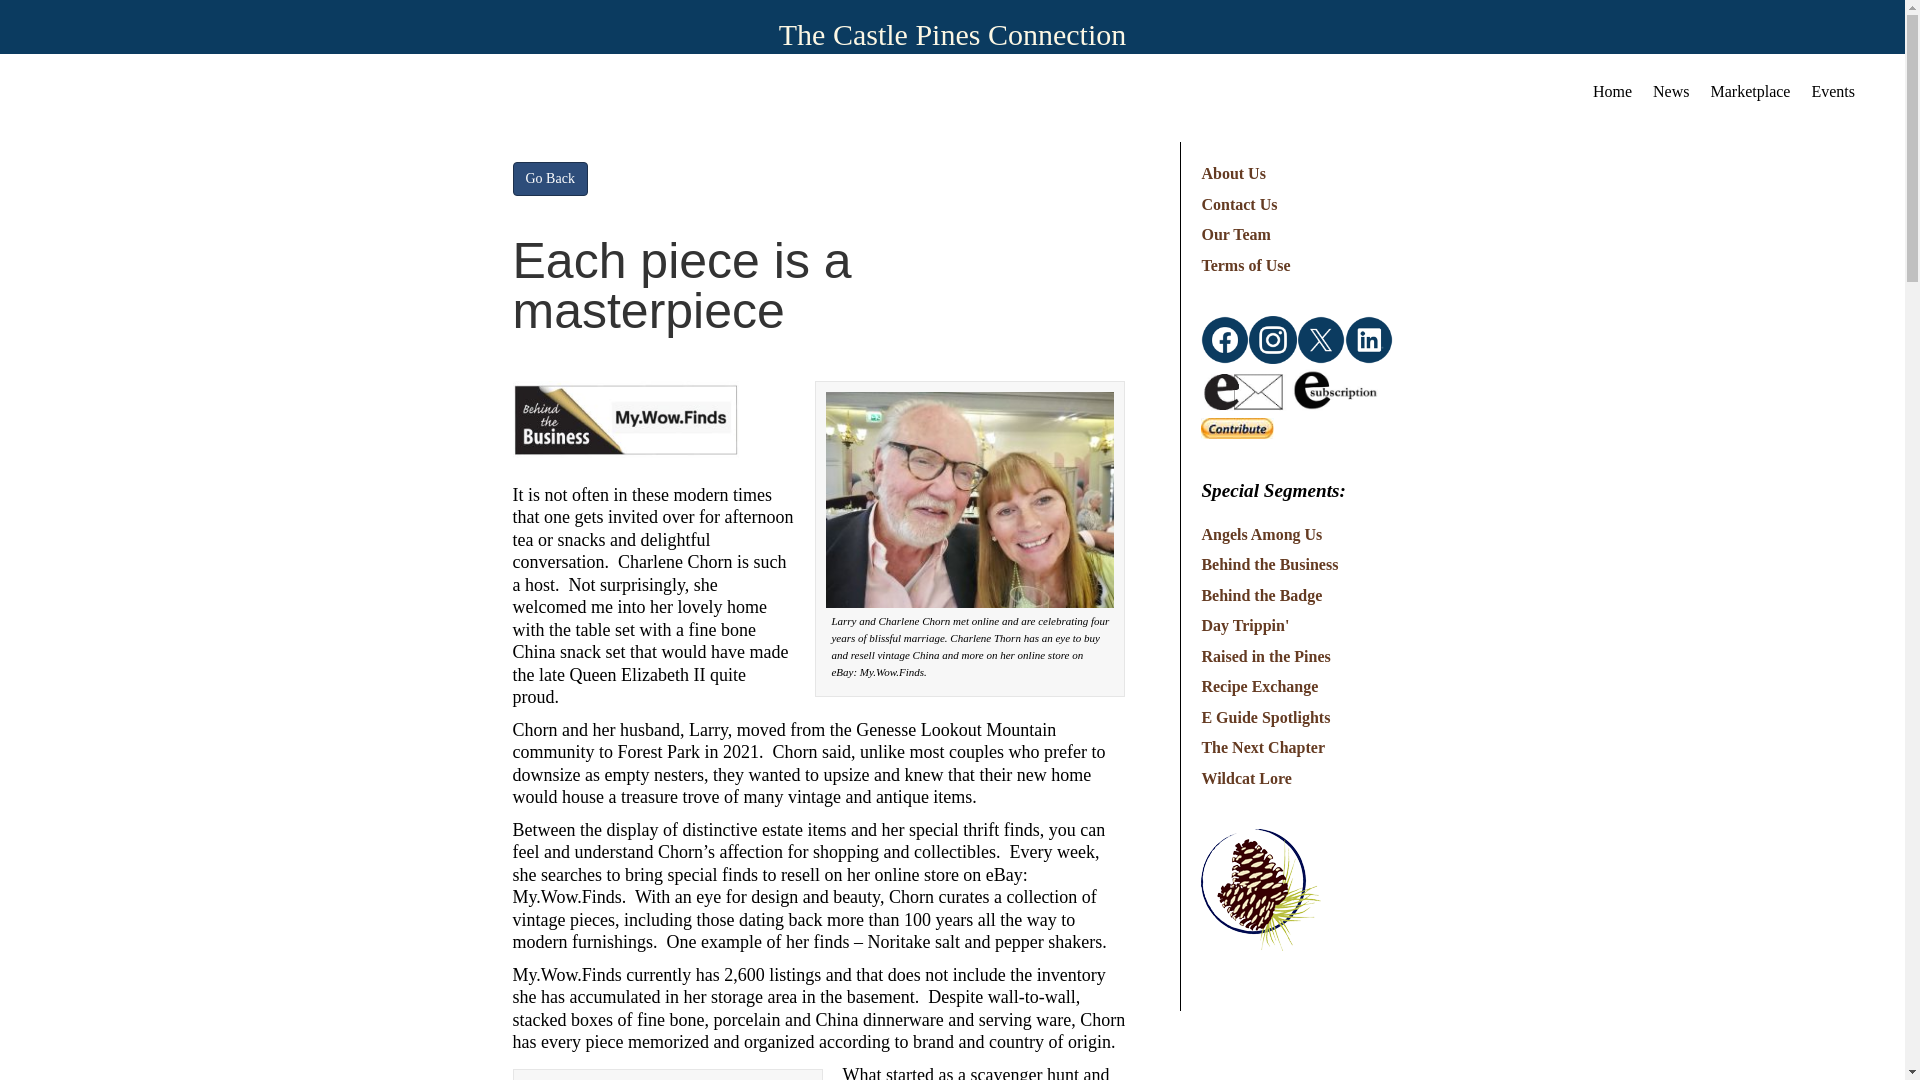 The height and width of the screenshot is (1080, 1920). What do you see at coordinates (1750, 87) in the screenshot?
I see `Marketplace` at bounding box center [1750, 87].